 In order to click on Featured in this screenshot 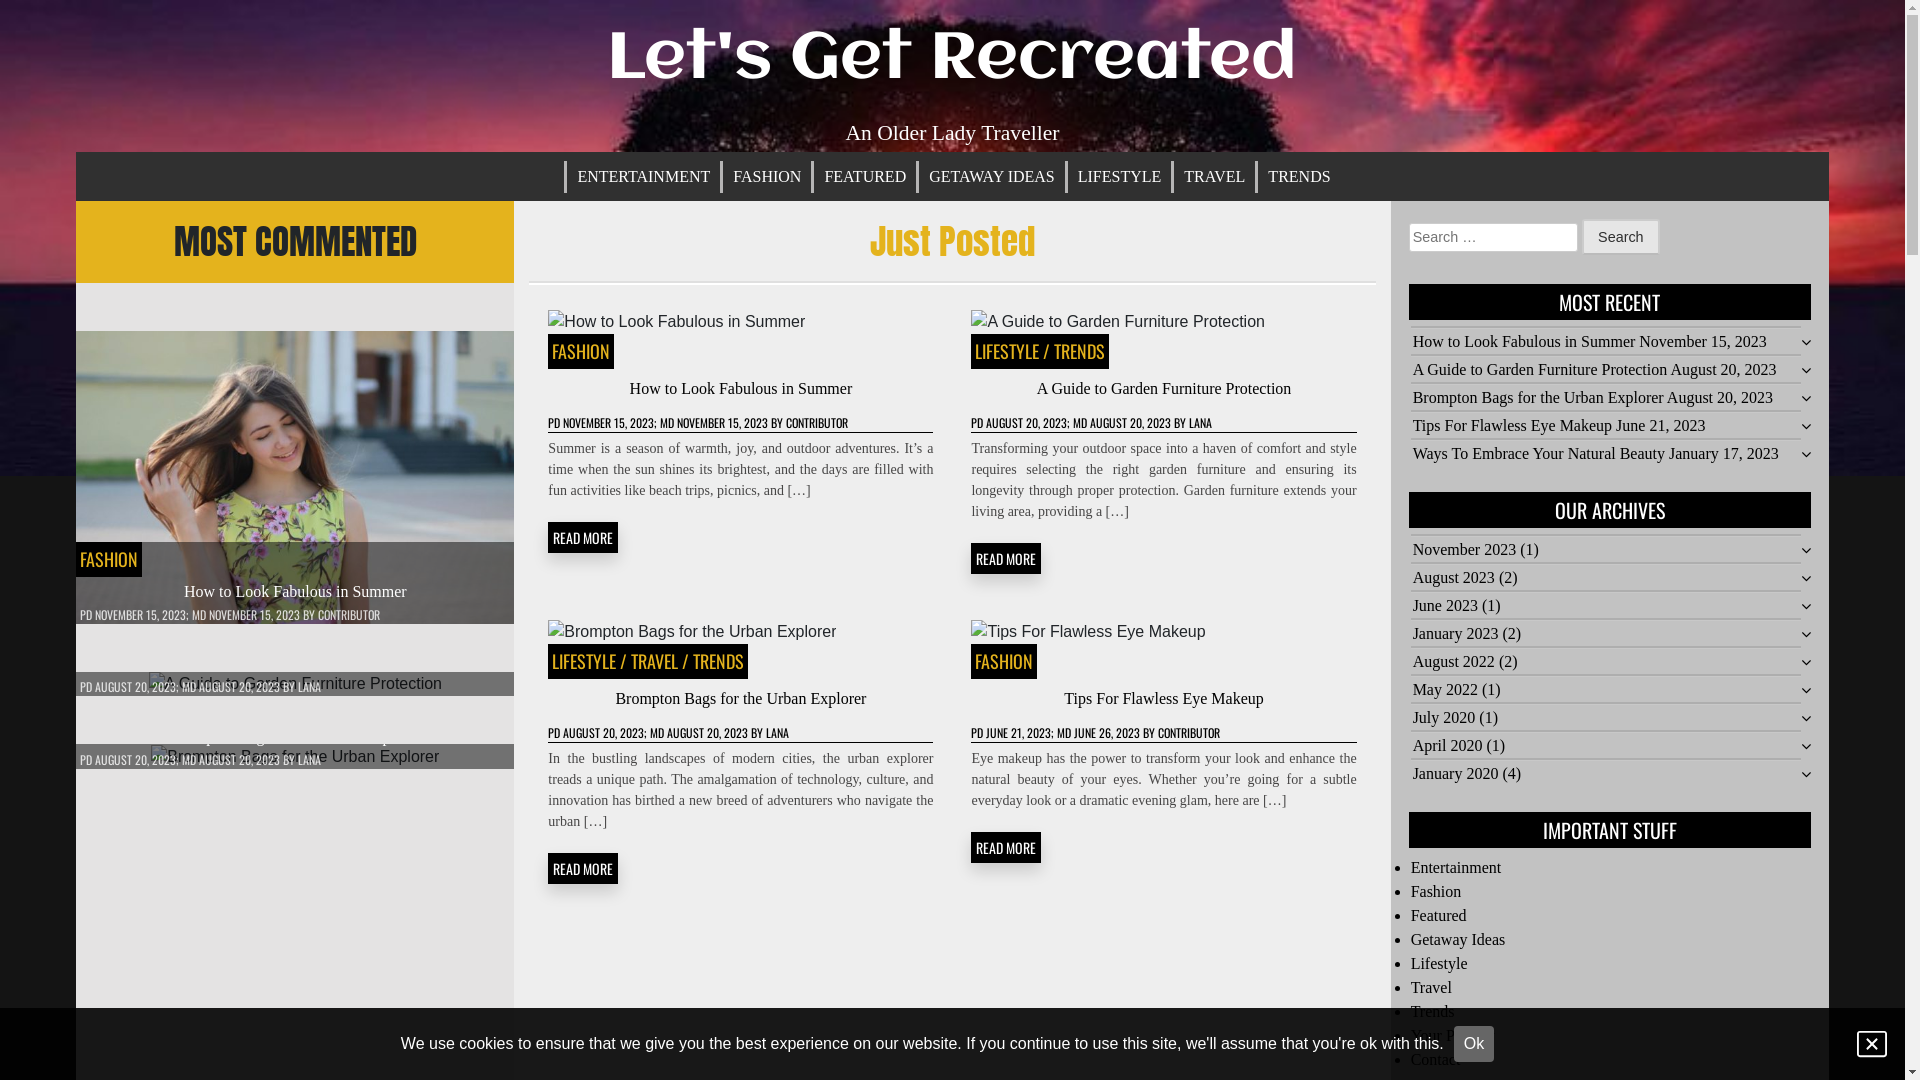, I will do `click(1439, 916)`.